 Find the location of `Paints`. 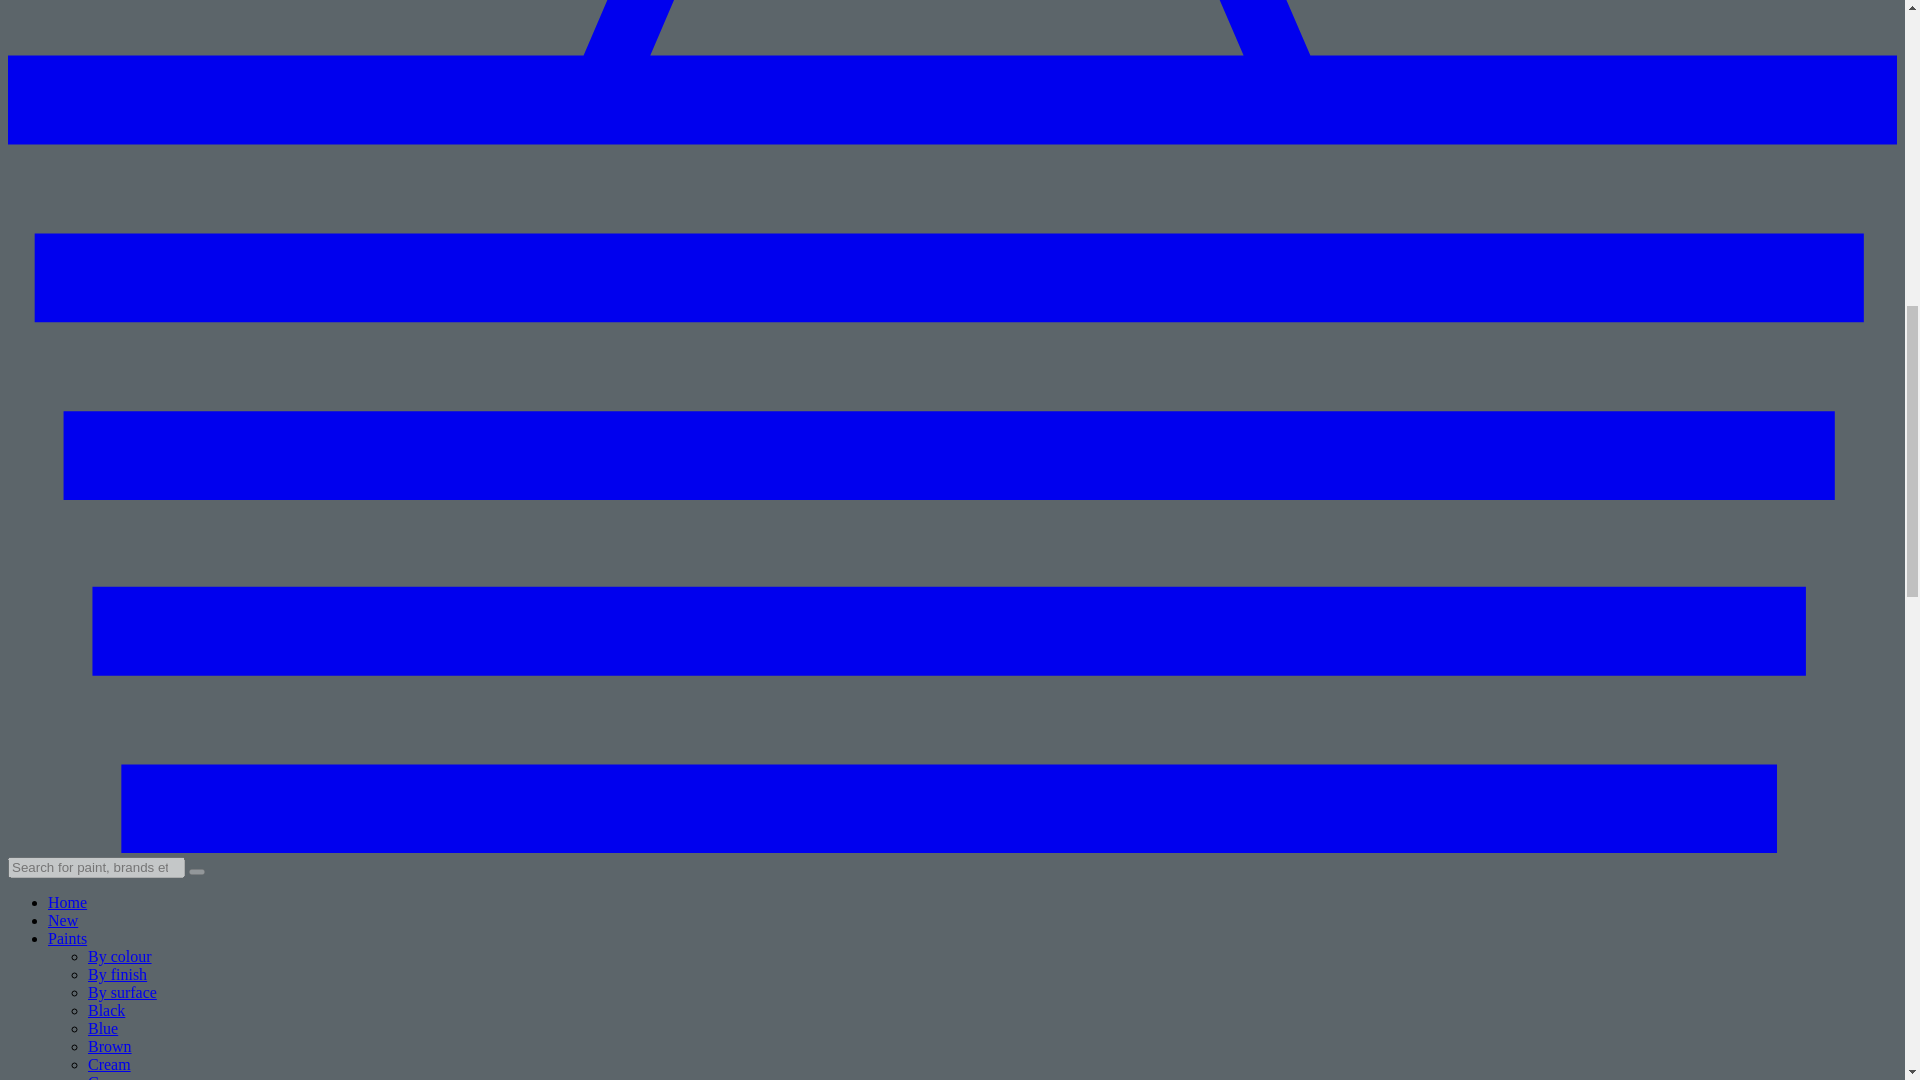

Paints is located at coordinates (67, 938).